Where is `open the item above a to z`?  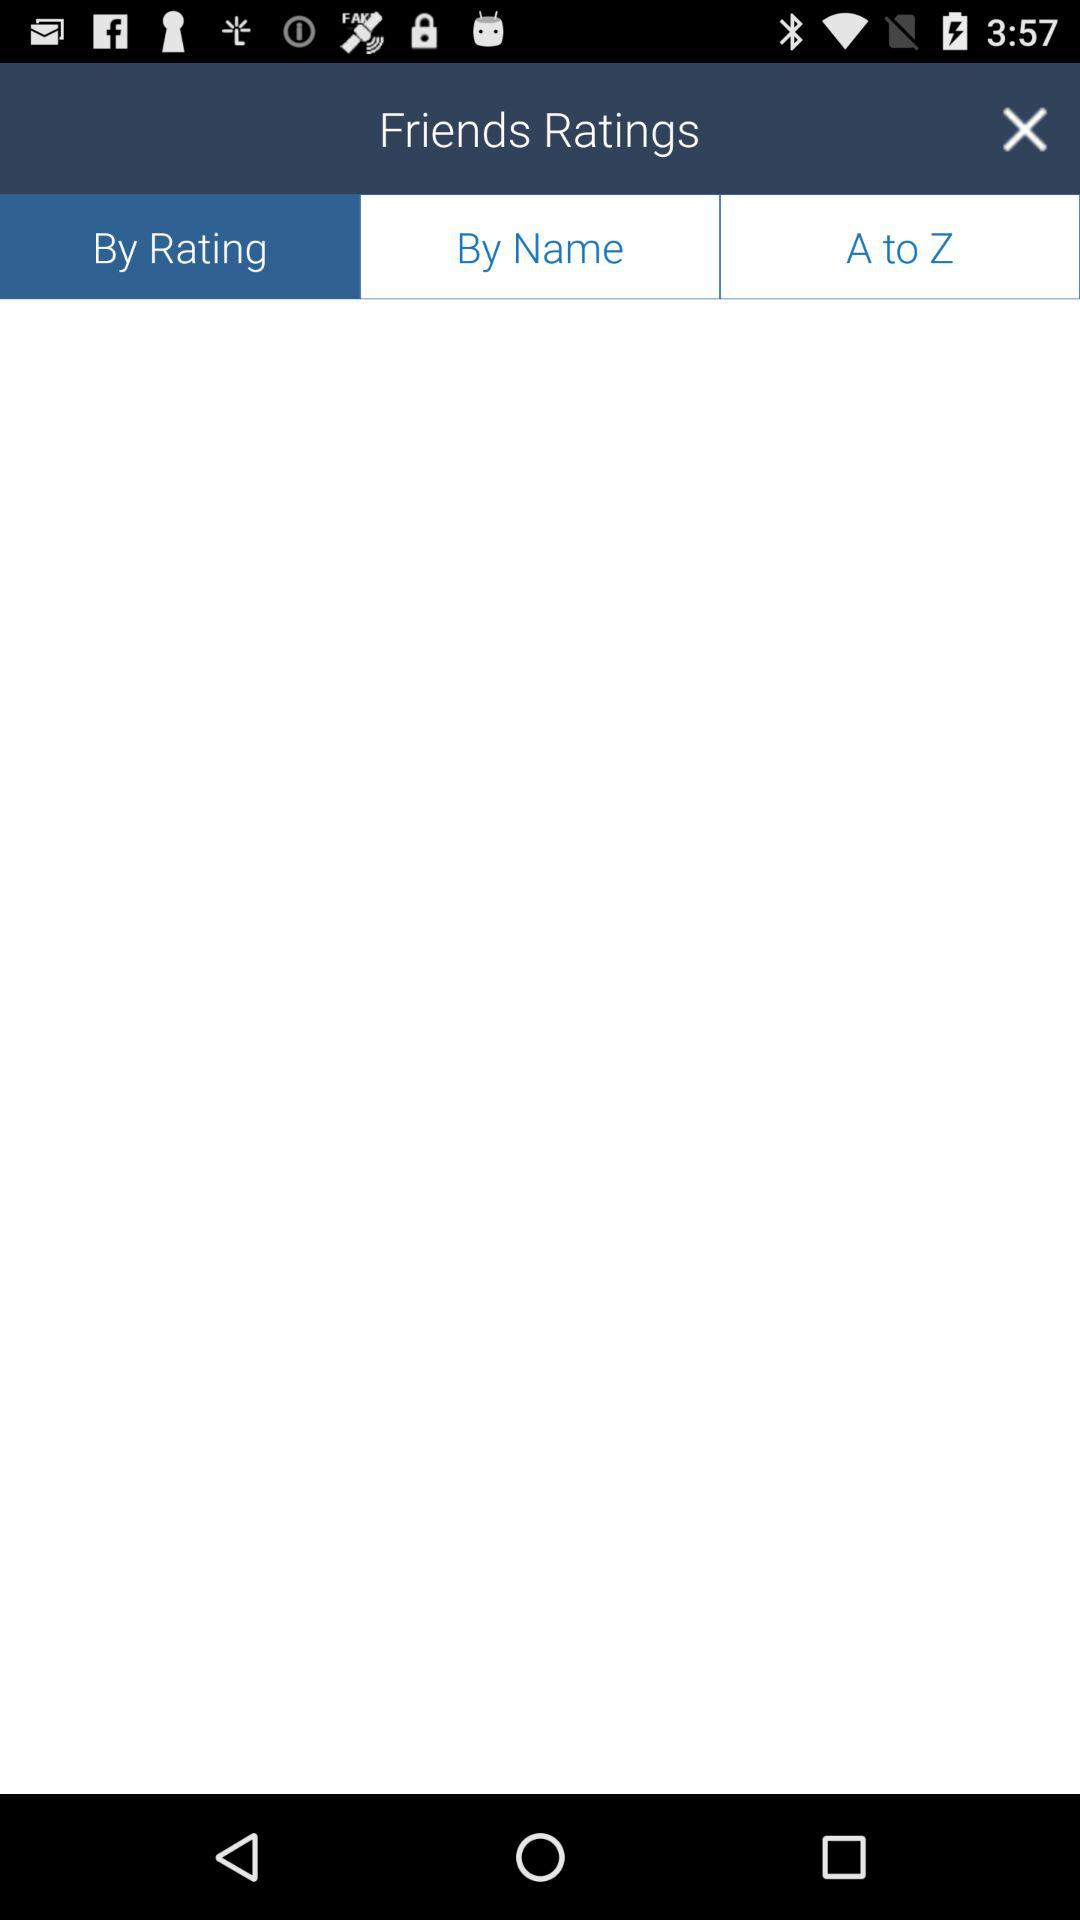
open the item above a to z is located at coordinates (1024, 128).